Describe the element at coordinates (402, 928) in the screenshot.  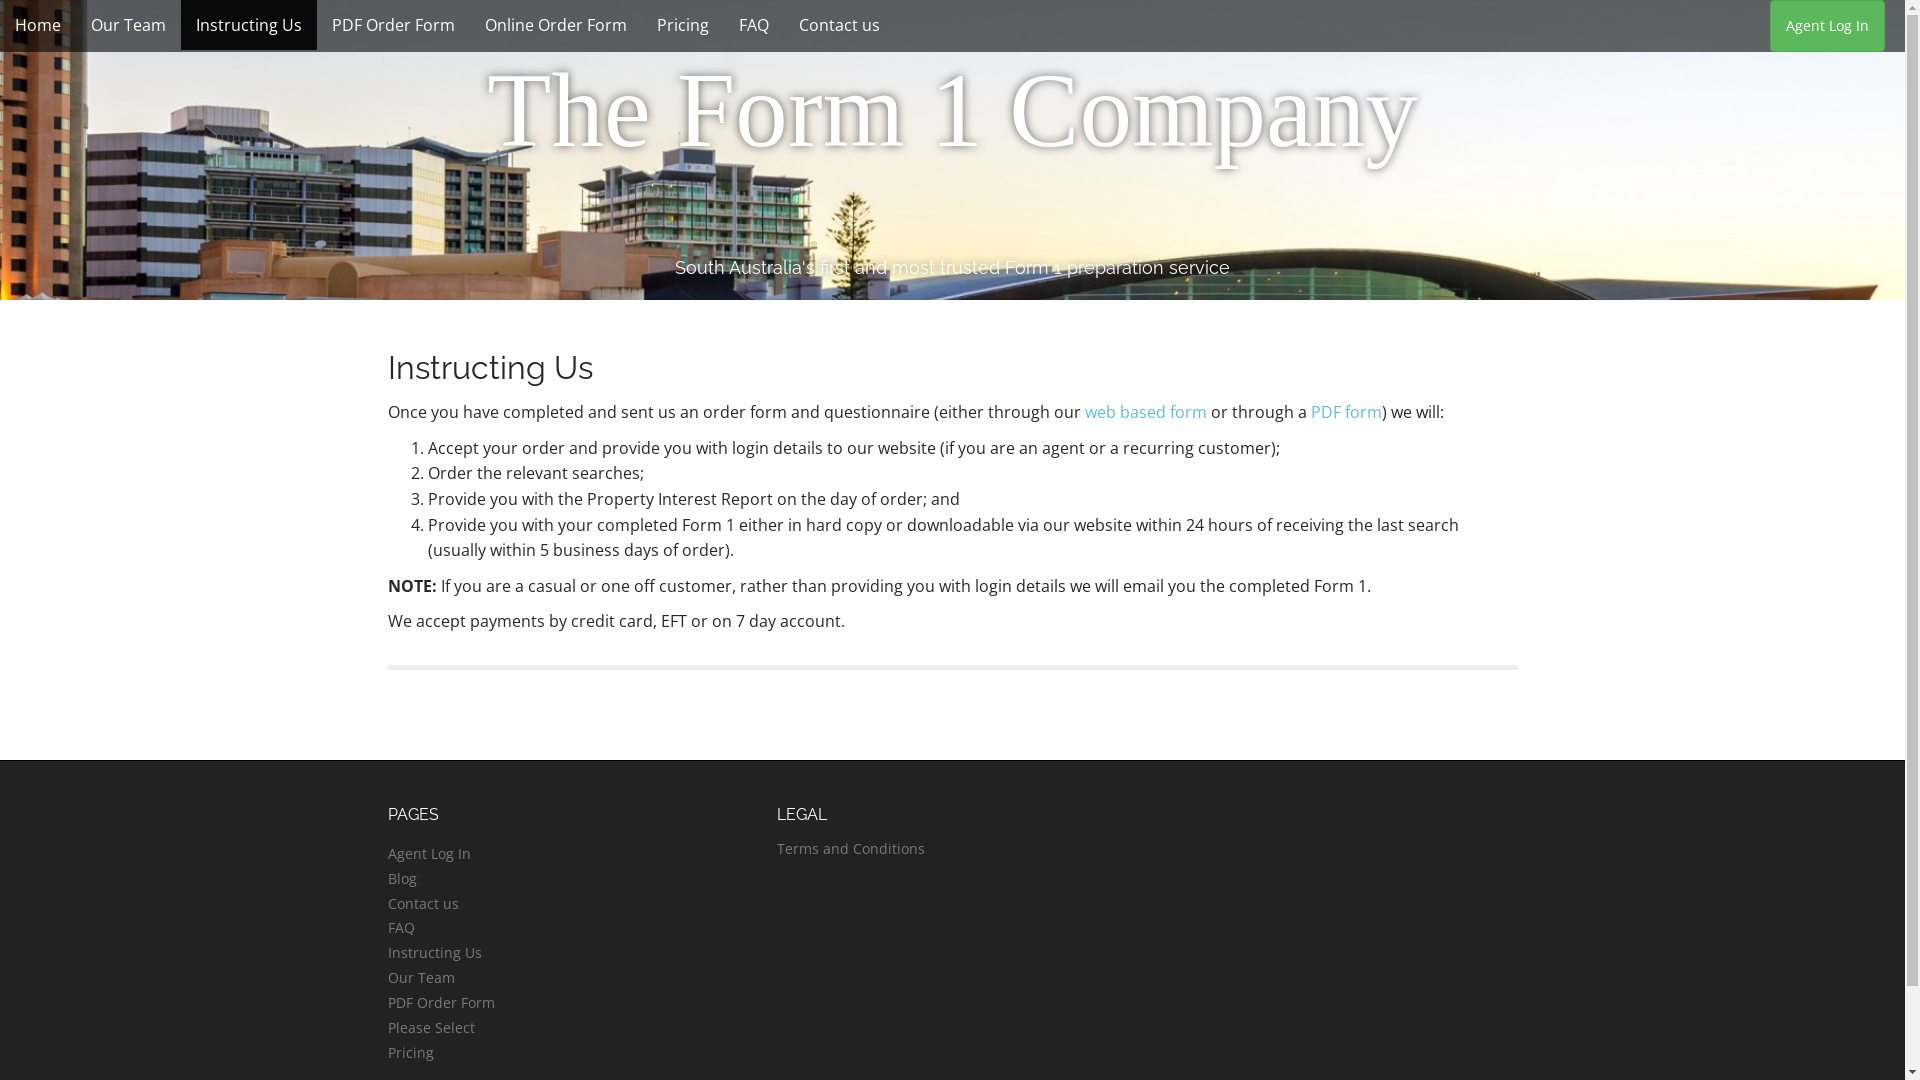
I see `FAQ` at that location.